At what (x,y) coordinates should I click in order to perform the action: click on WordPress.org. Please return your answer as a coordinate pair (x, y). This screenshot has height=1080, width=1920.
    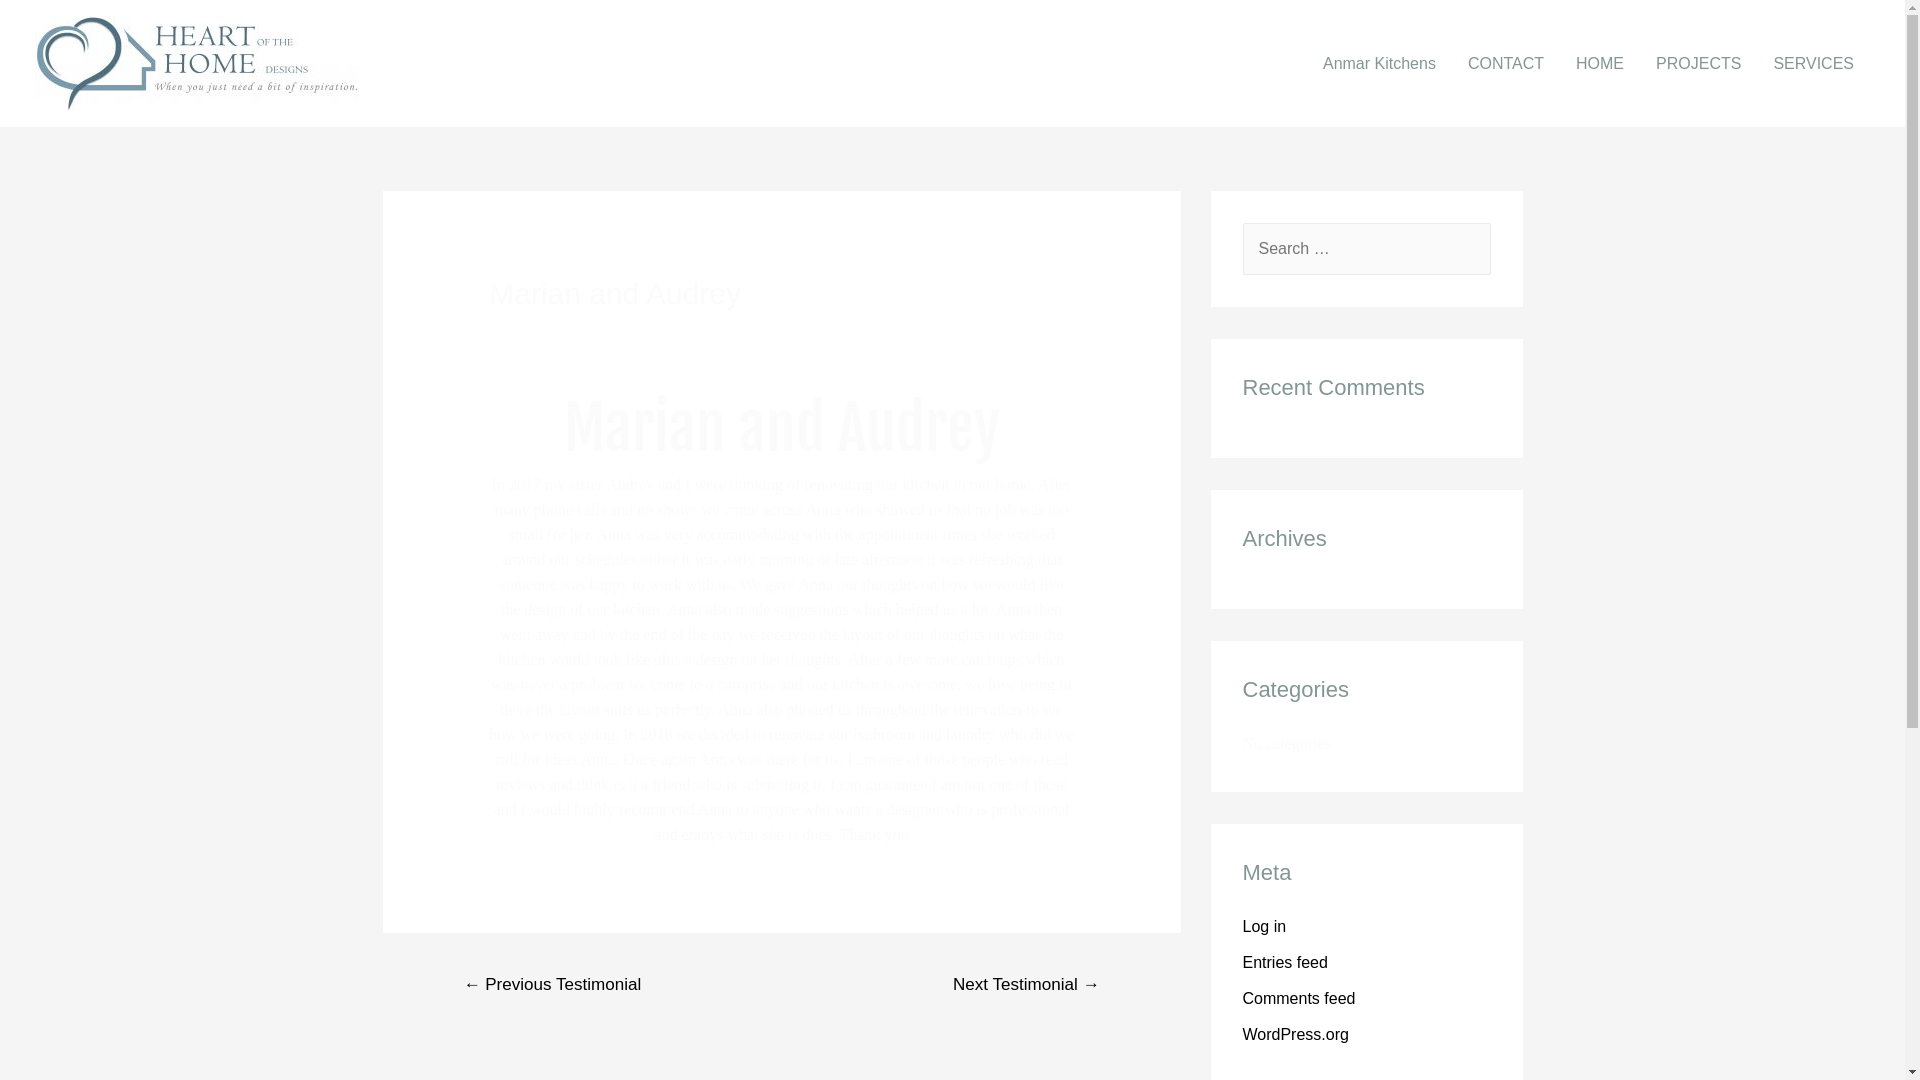
    Looking at the image, I should click on (1295, 1034).